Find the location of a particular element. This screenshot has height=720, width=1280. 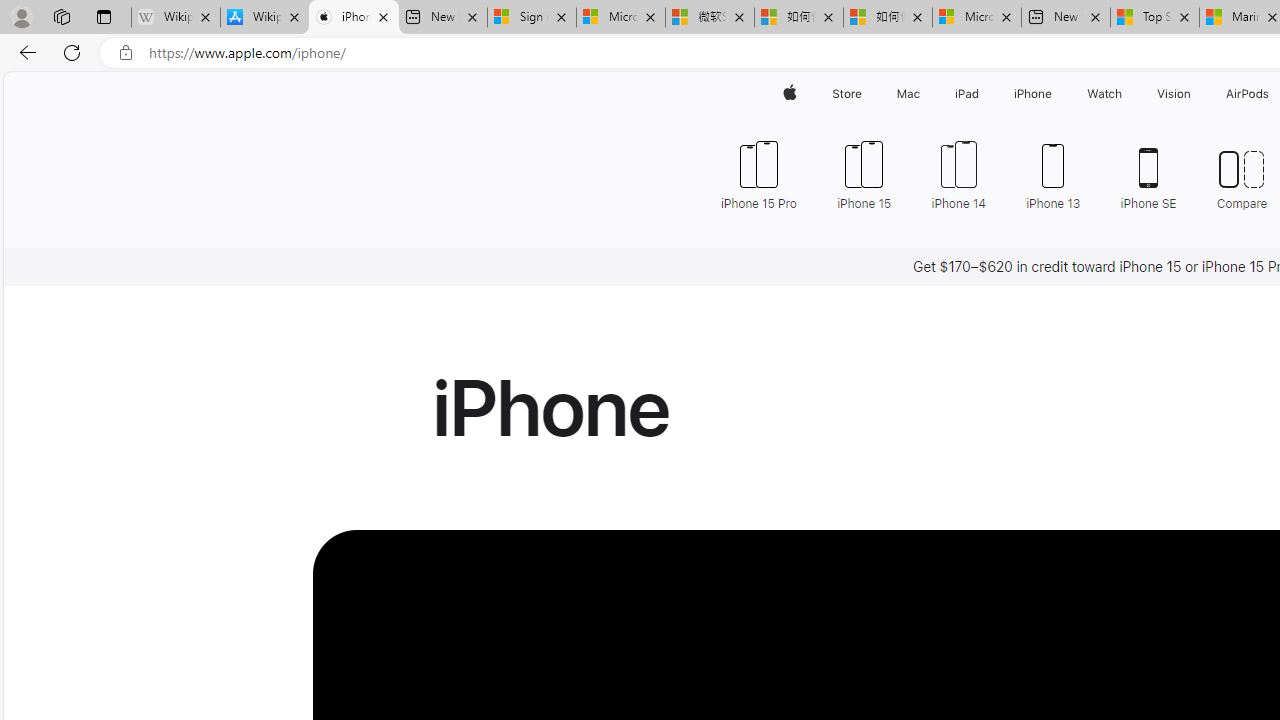

iPhone menu is located at coordinates (1056, 94).